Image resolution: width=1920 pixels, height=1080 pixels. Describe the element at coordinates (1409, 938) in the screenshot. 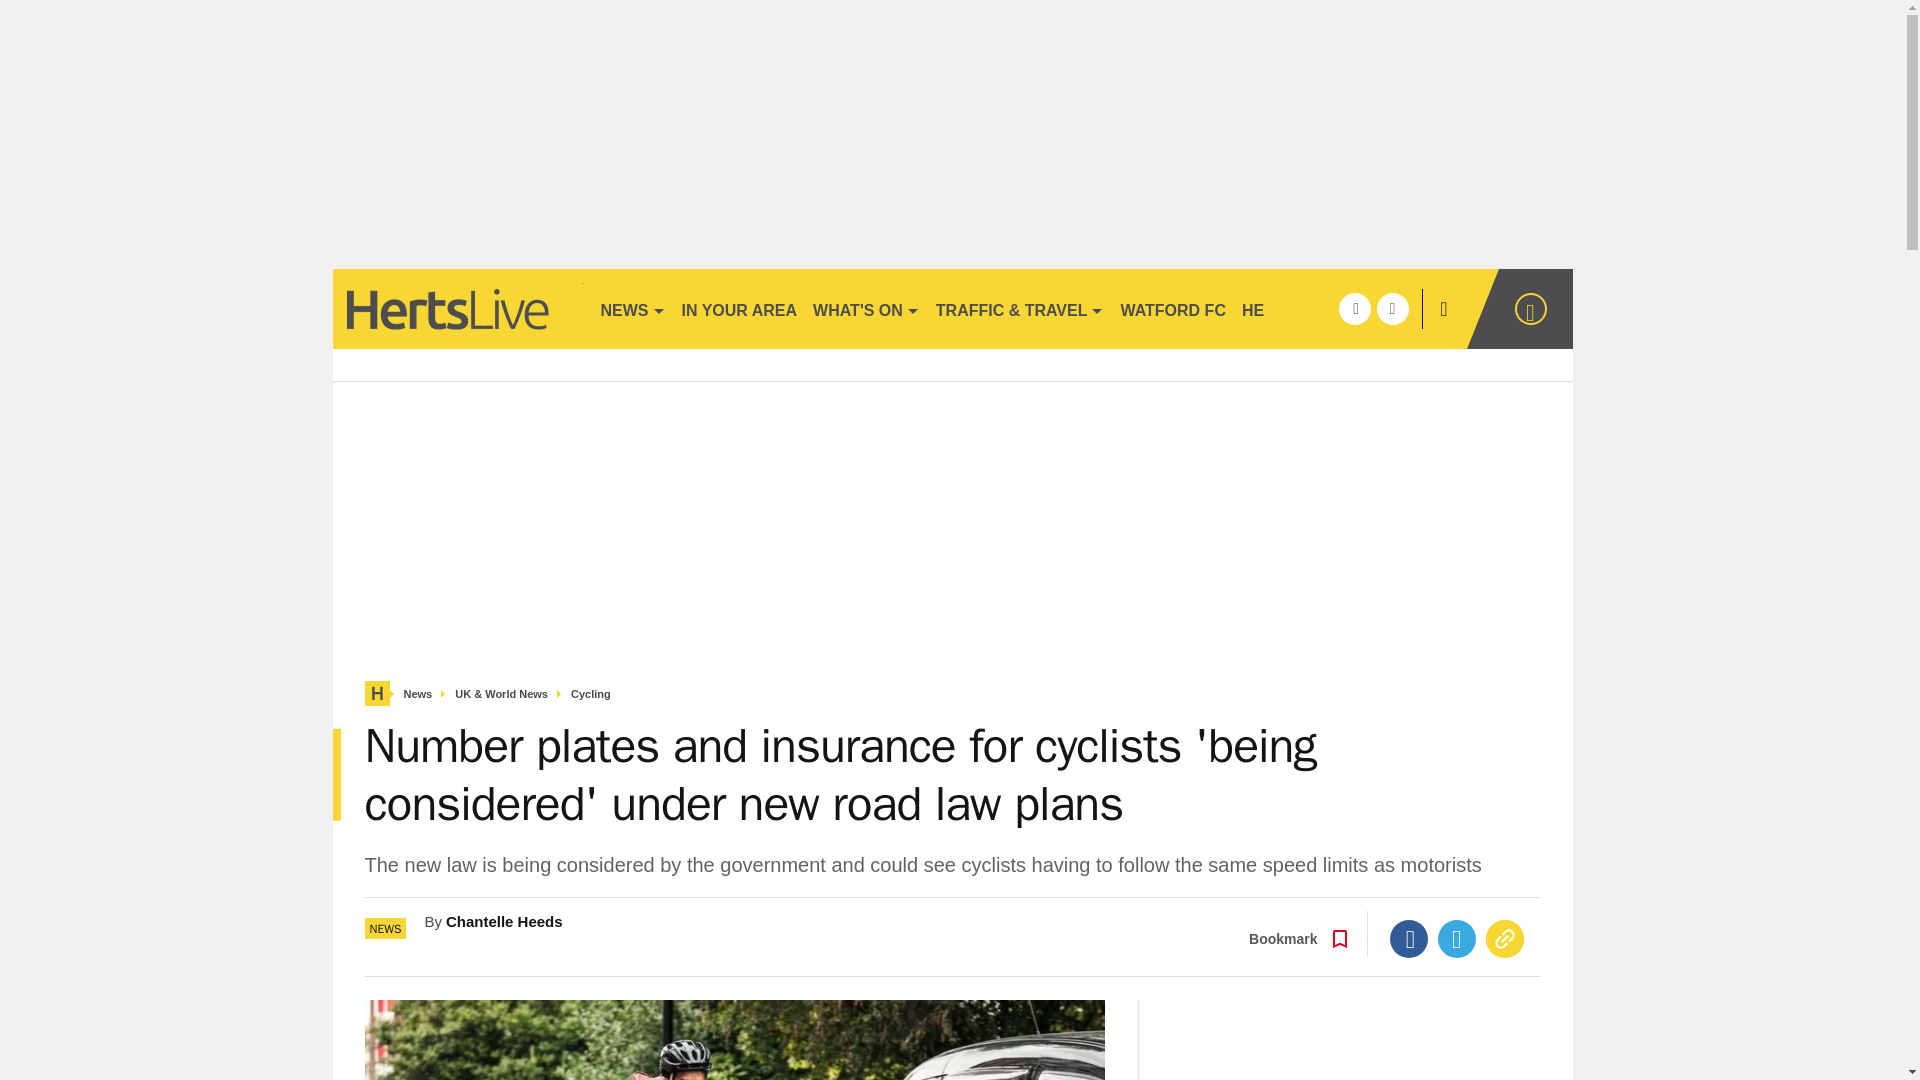

I see `Facebook` at that location.